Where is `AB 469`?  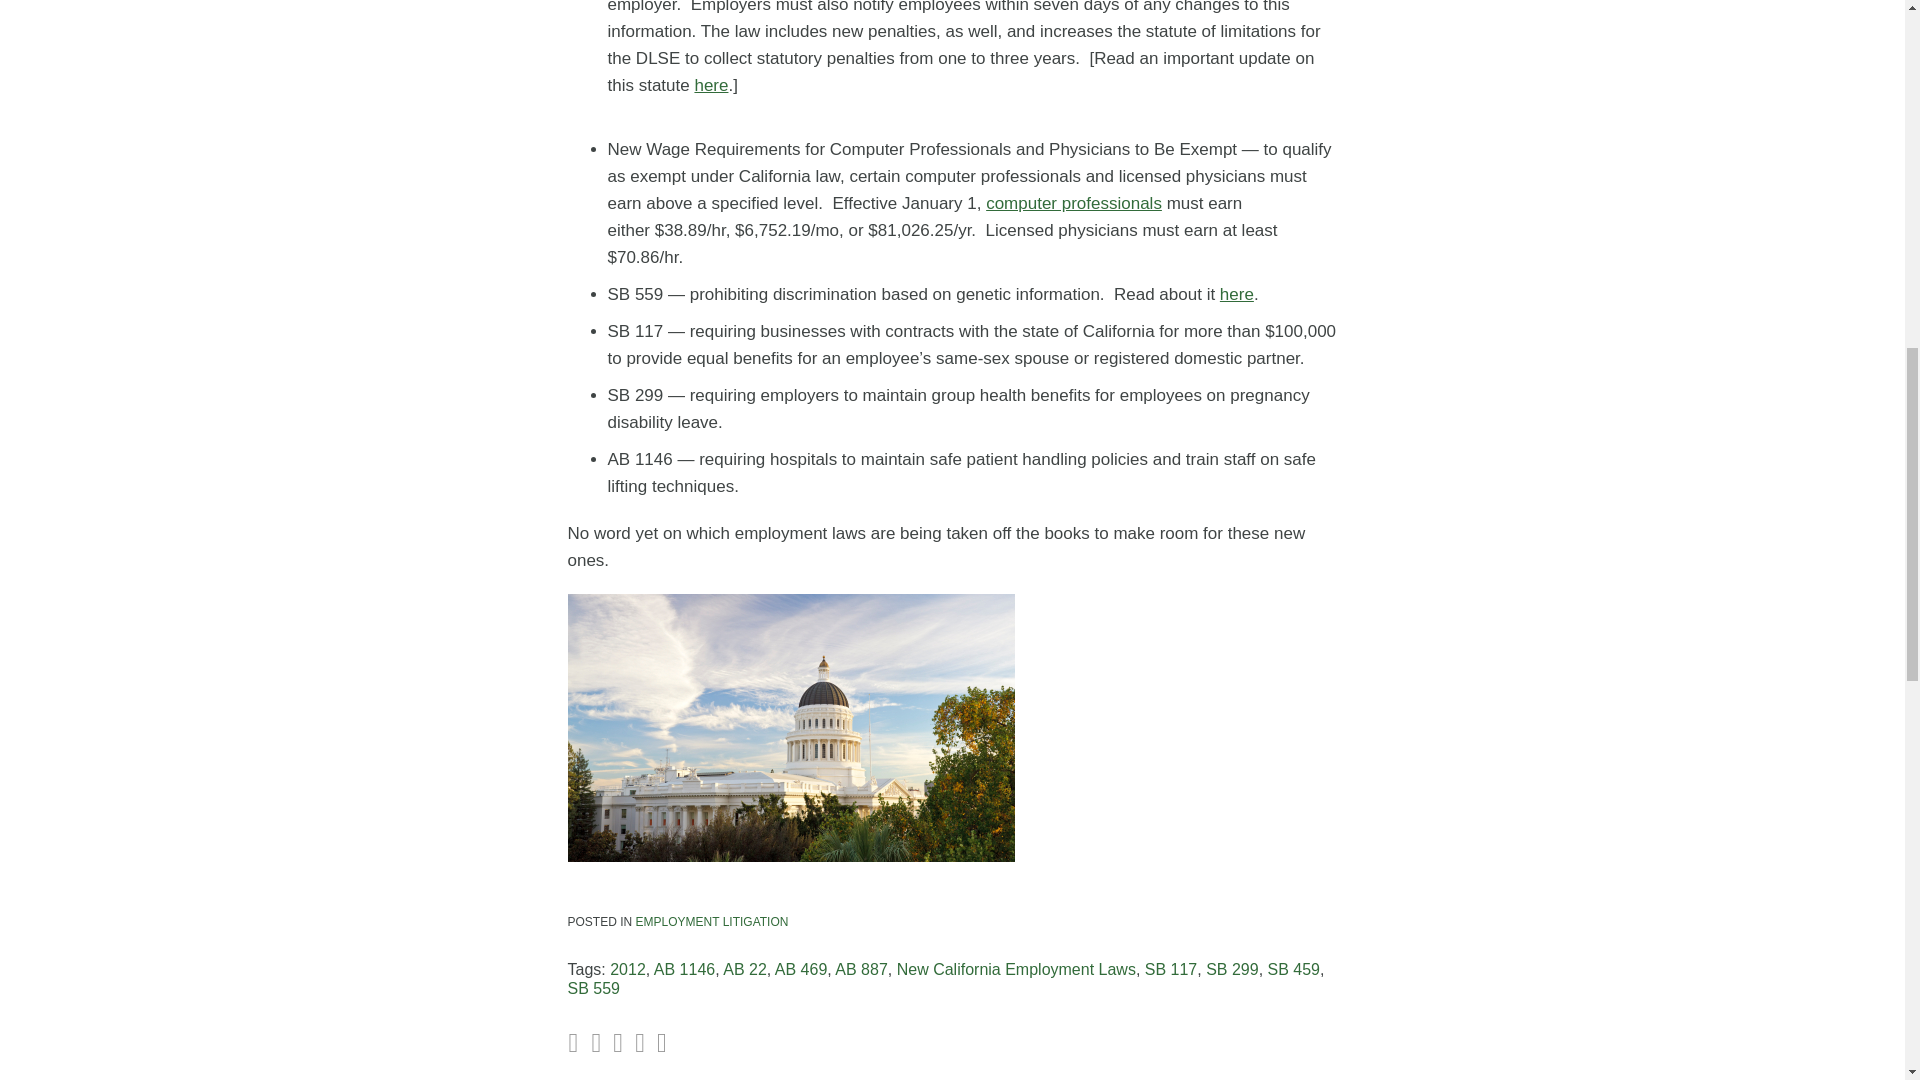 AB 469 is located at coordinates (801, 970).